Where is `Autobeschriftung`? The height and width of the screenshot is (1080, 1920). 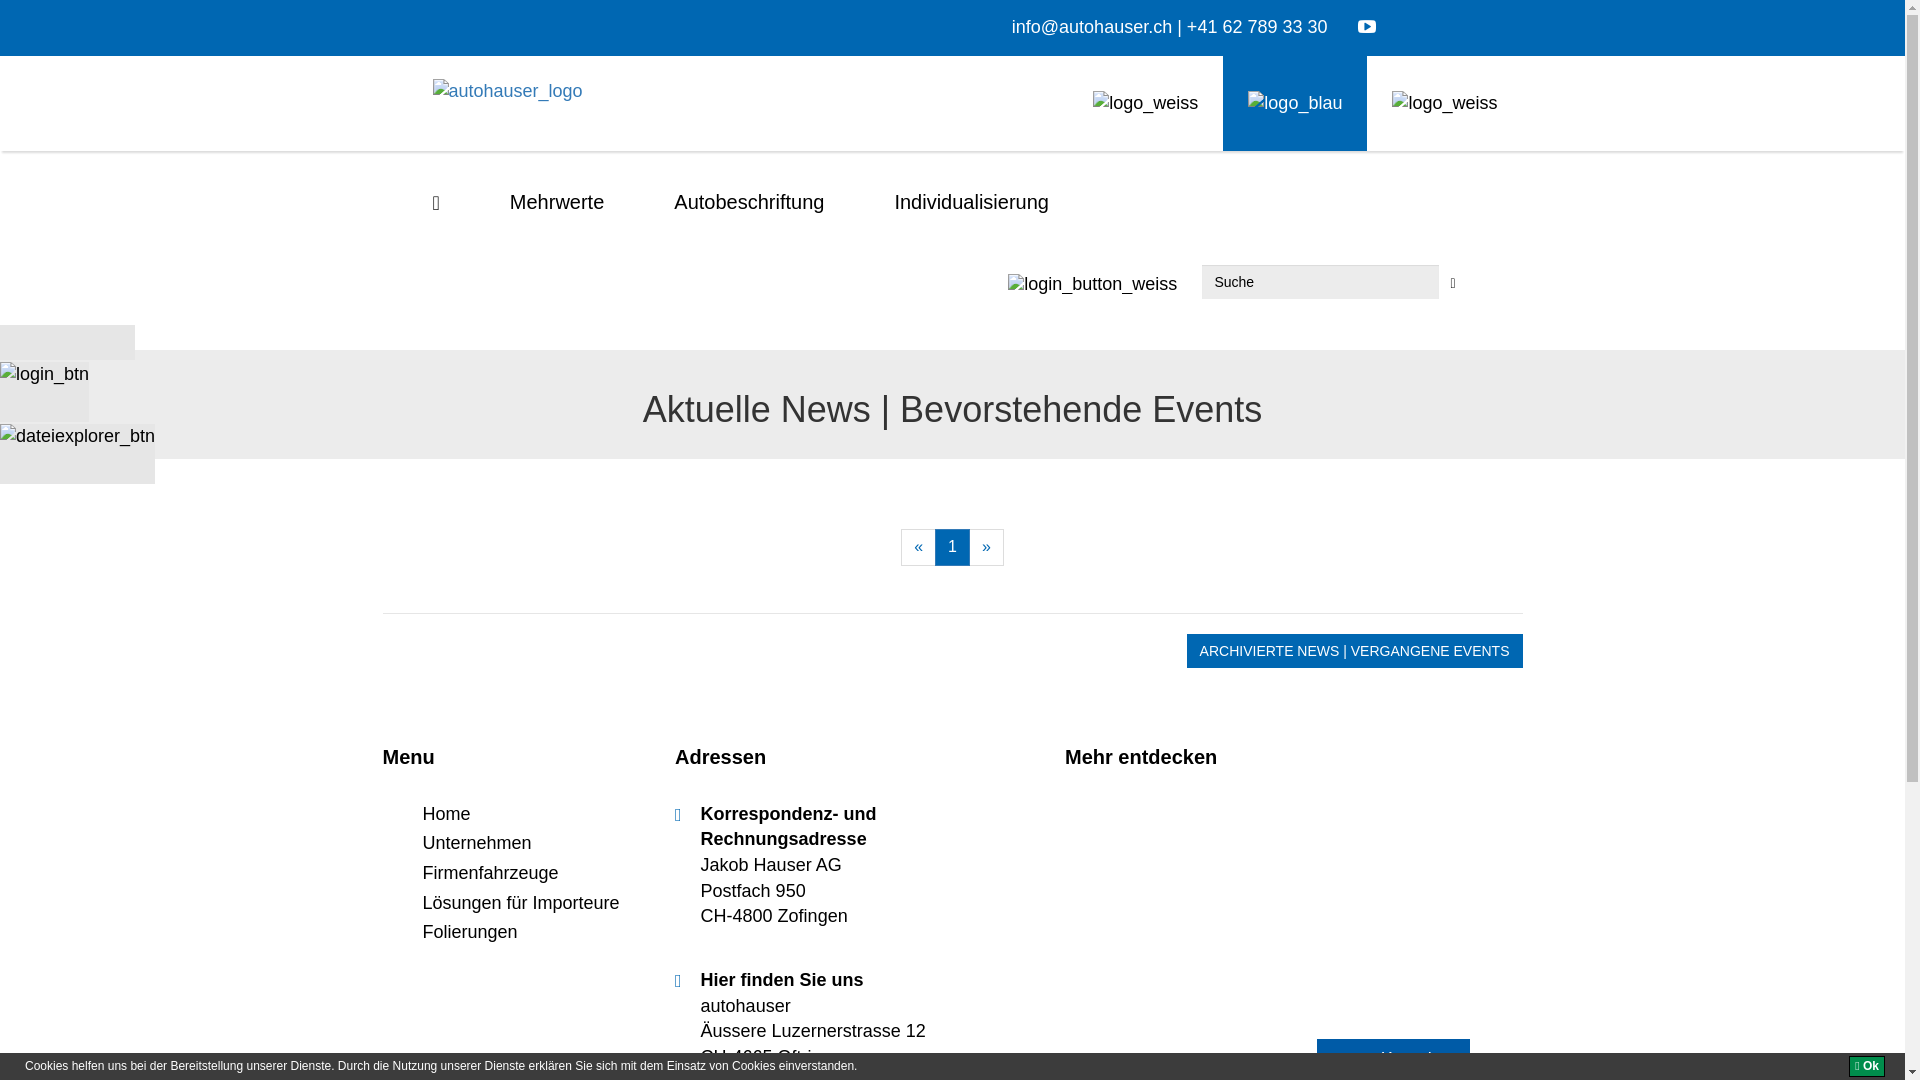 Autobeschriftung is located at coordinates (749, 202).